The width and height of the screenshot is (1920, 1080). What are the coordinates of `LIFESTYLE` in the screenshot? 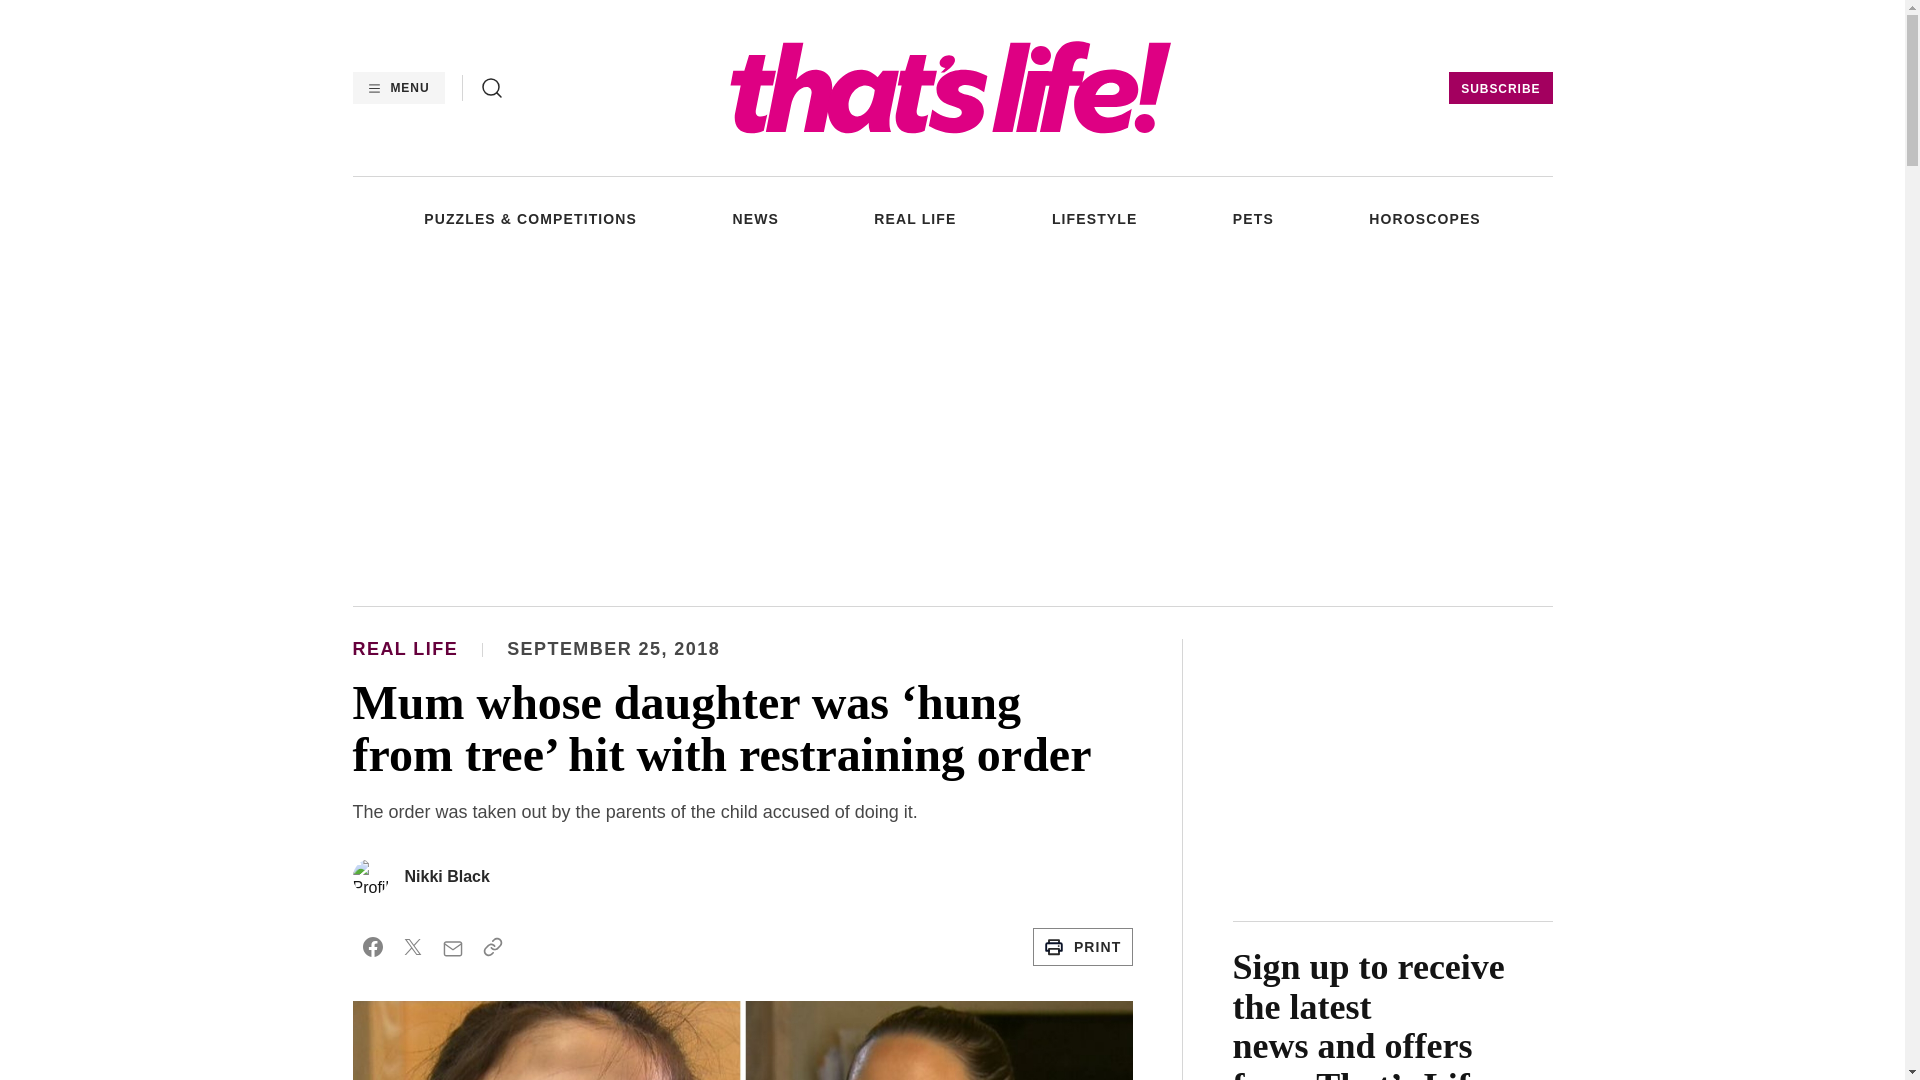 It's located at (1095, 218).